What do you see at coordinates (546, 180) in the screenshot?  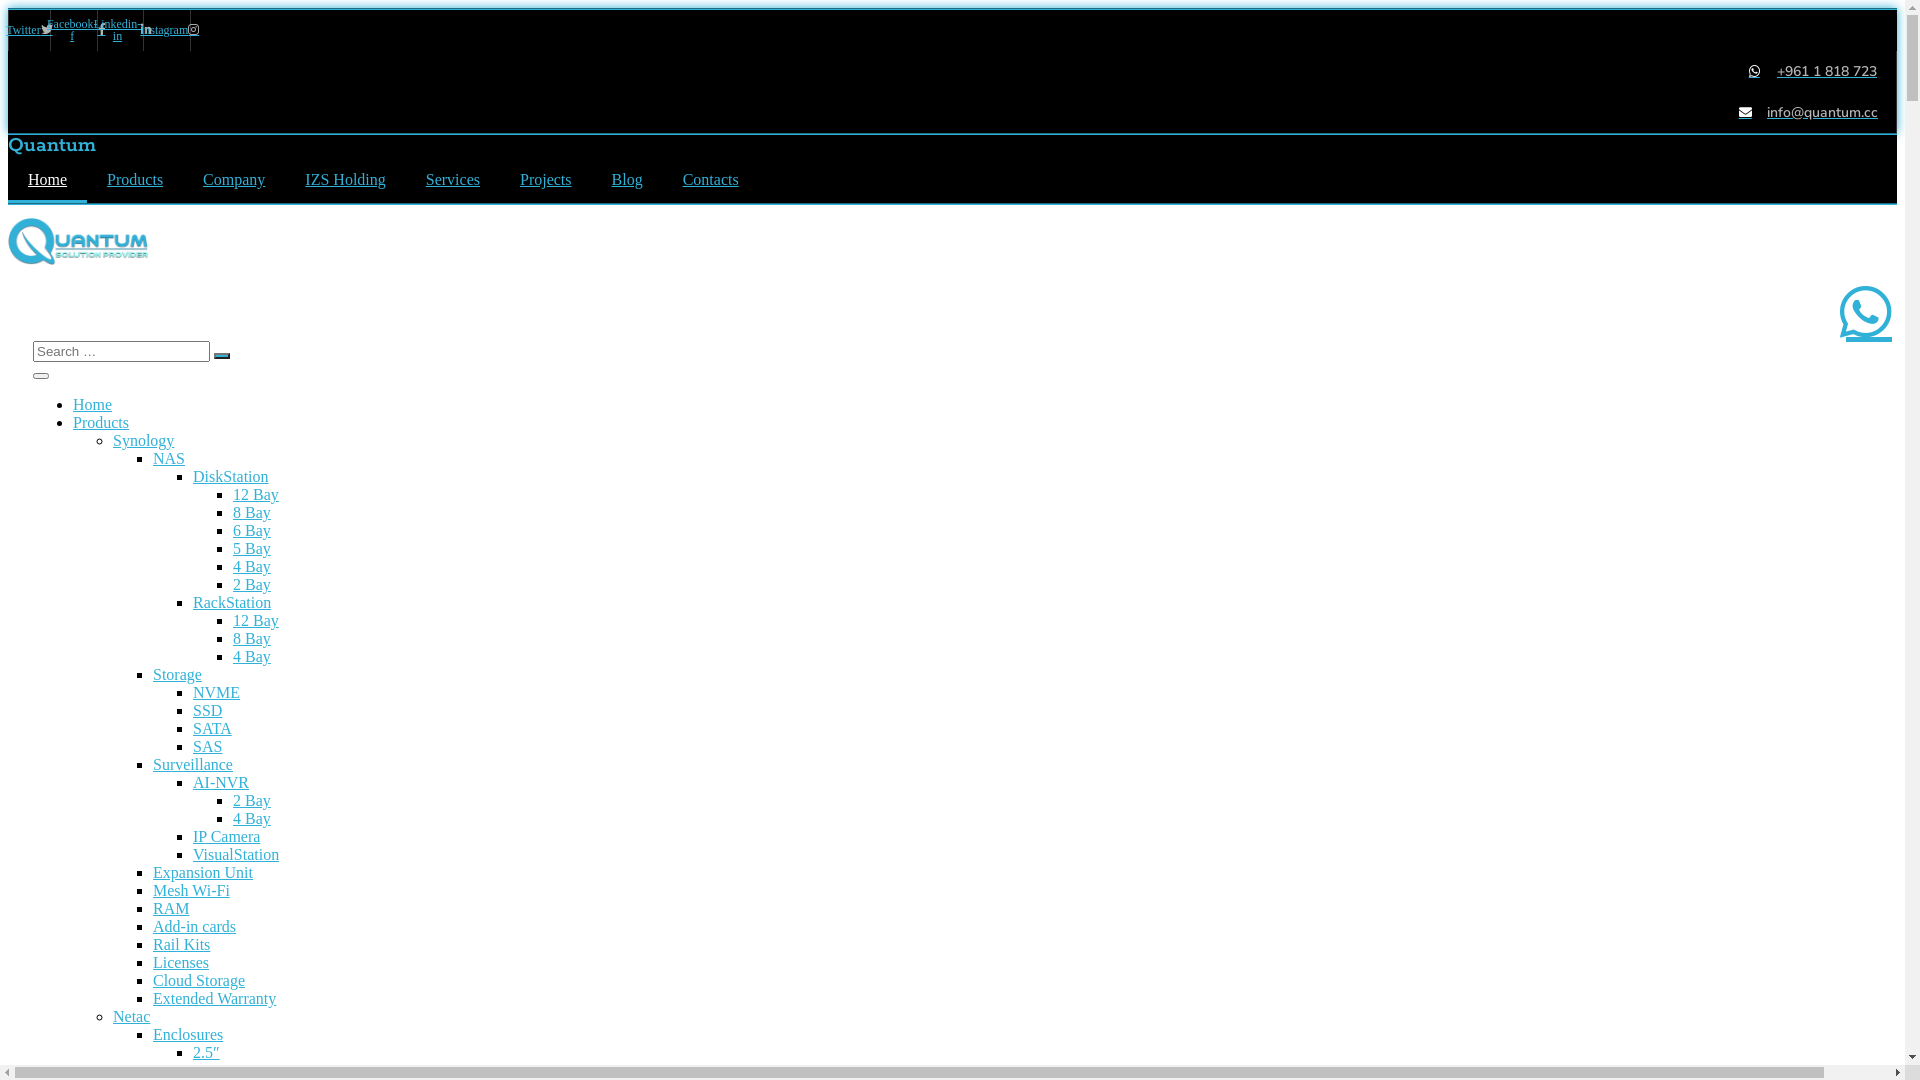 I see `Projects` at bounding box center [546, 180].